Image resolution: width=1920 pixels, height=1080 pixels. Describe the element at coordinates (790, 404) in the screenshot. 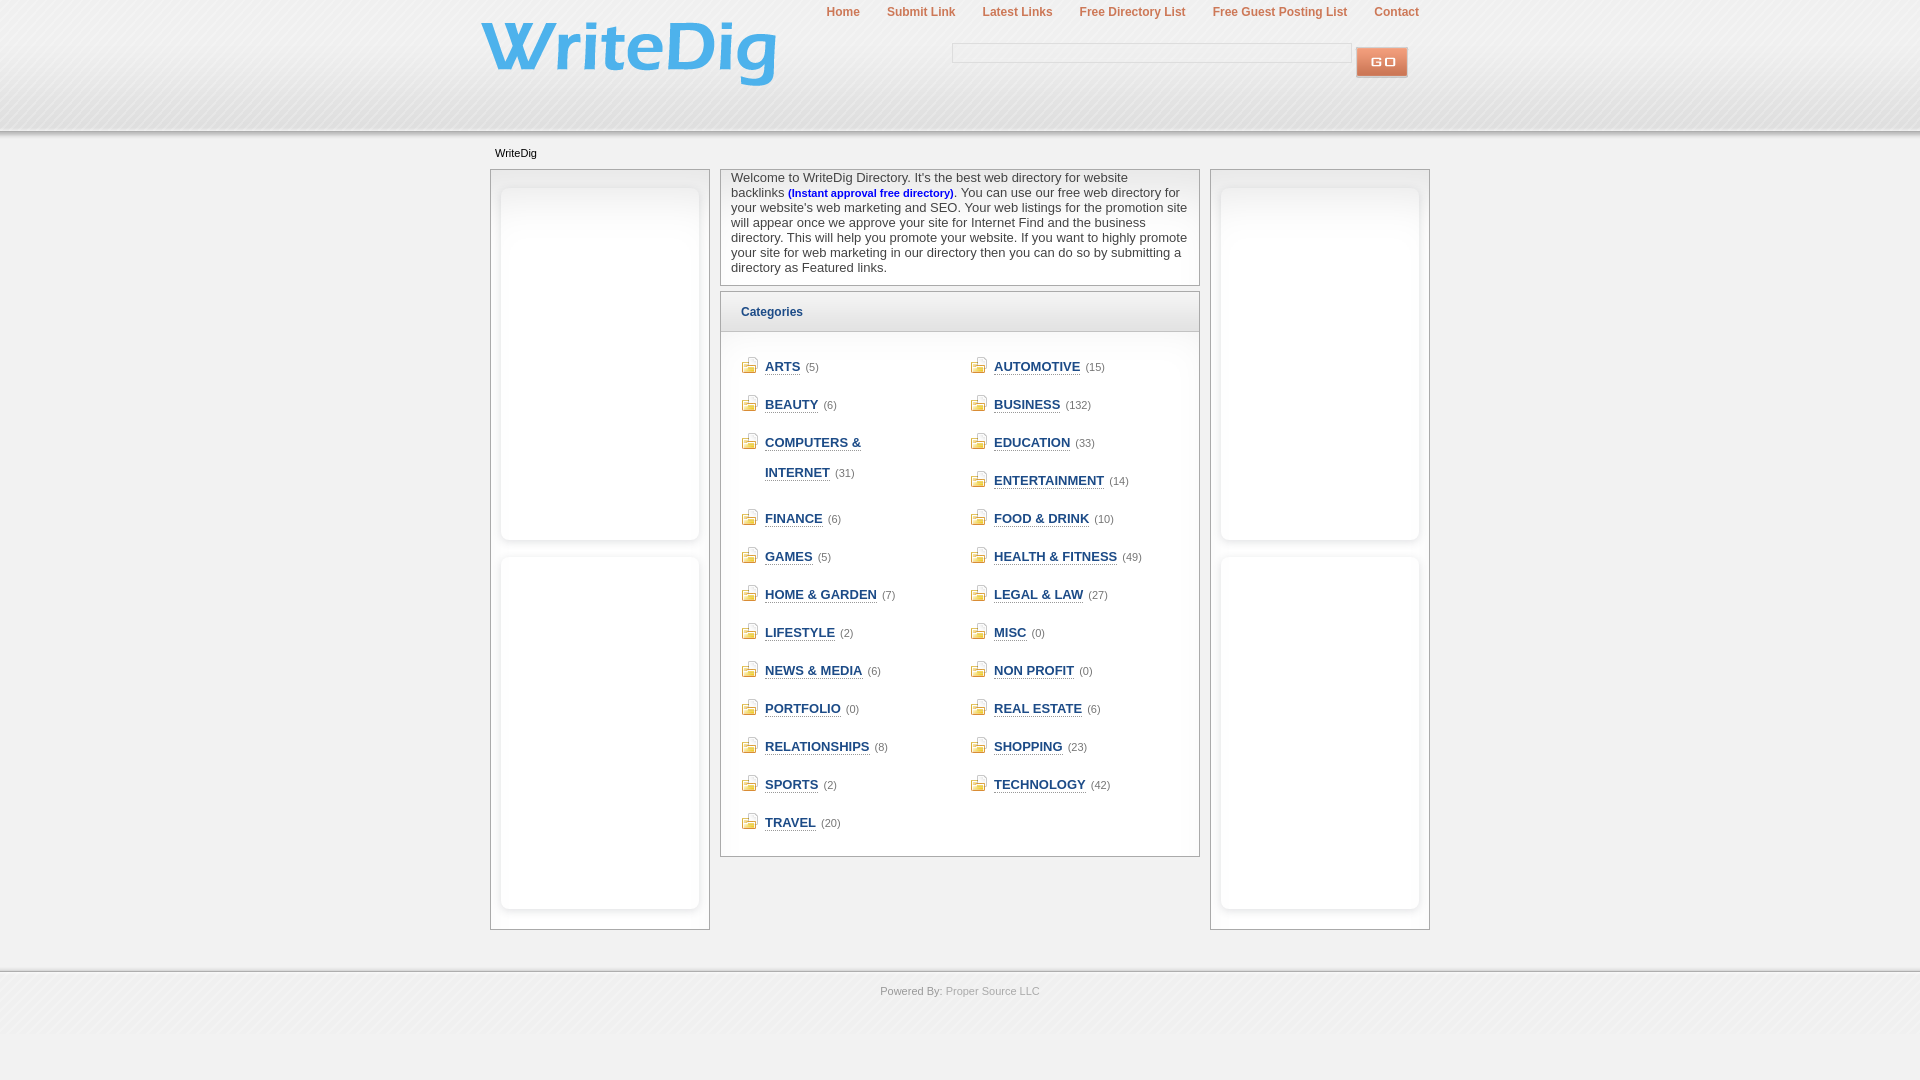

I see `BEAUTY` at that location.